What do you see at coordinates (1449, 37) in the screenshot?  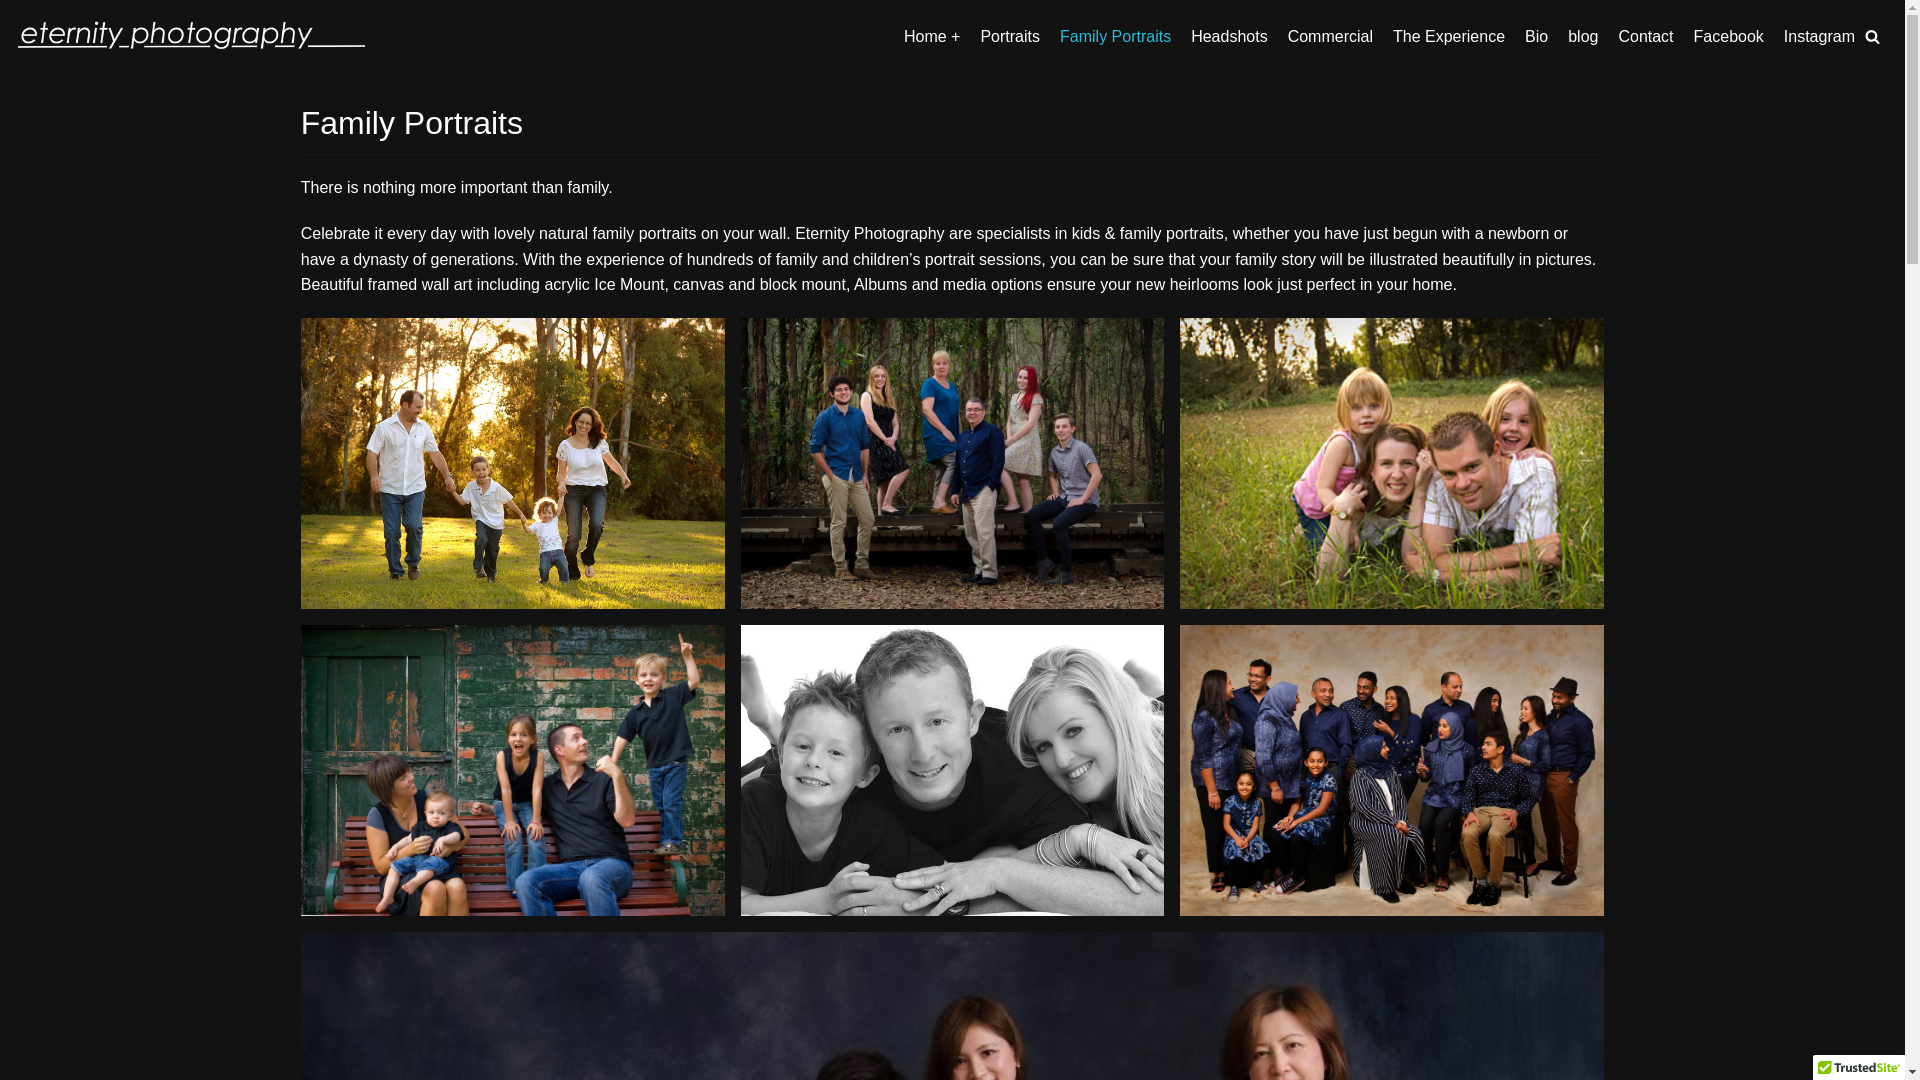 I see `The Experience` at bounding box center [1449, 37].